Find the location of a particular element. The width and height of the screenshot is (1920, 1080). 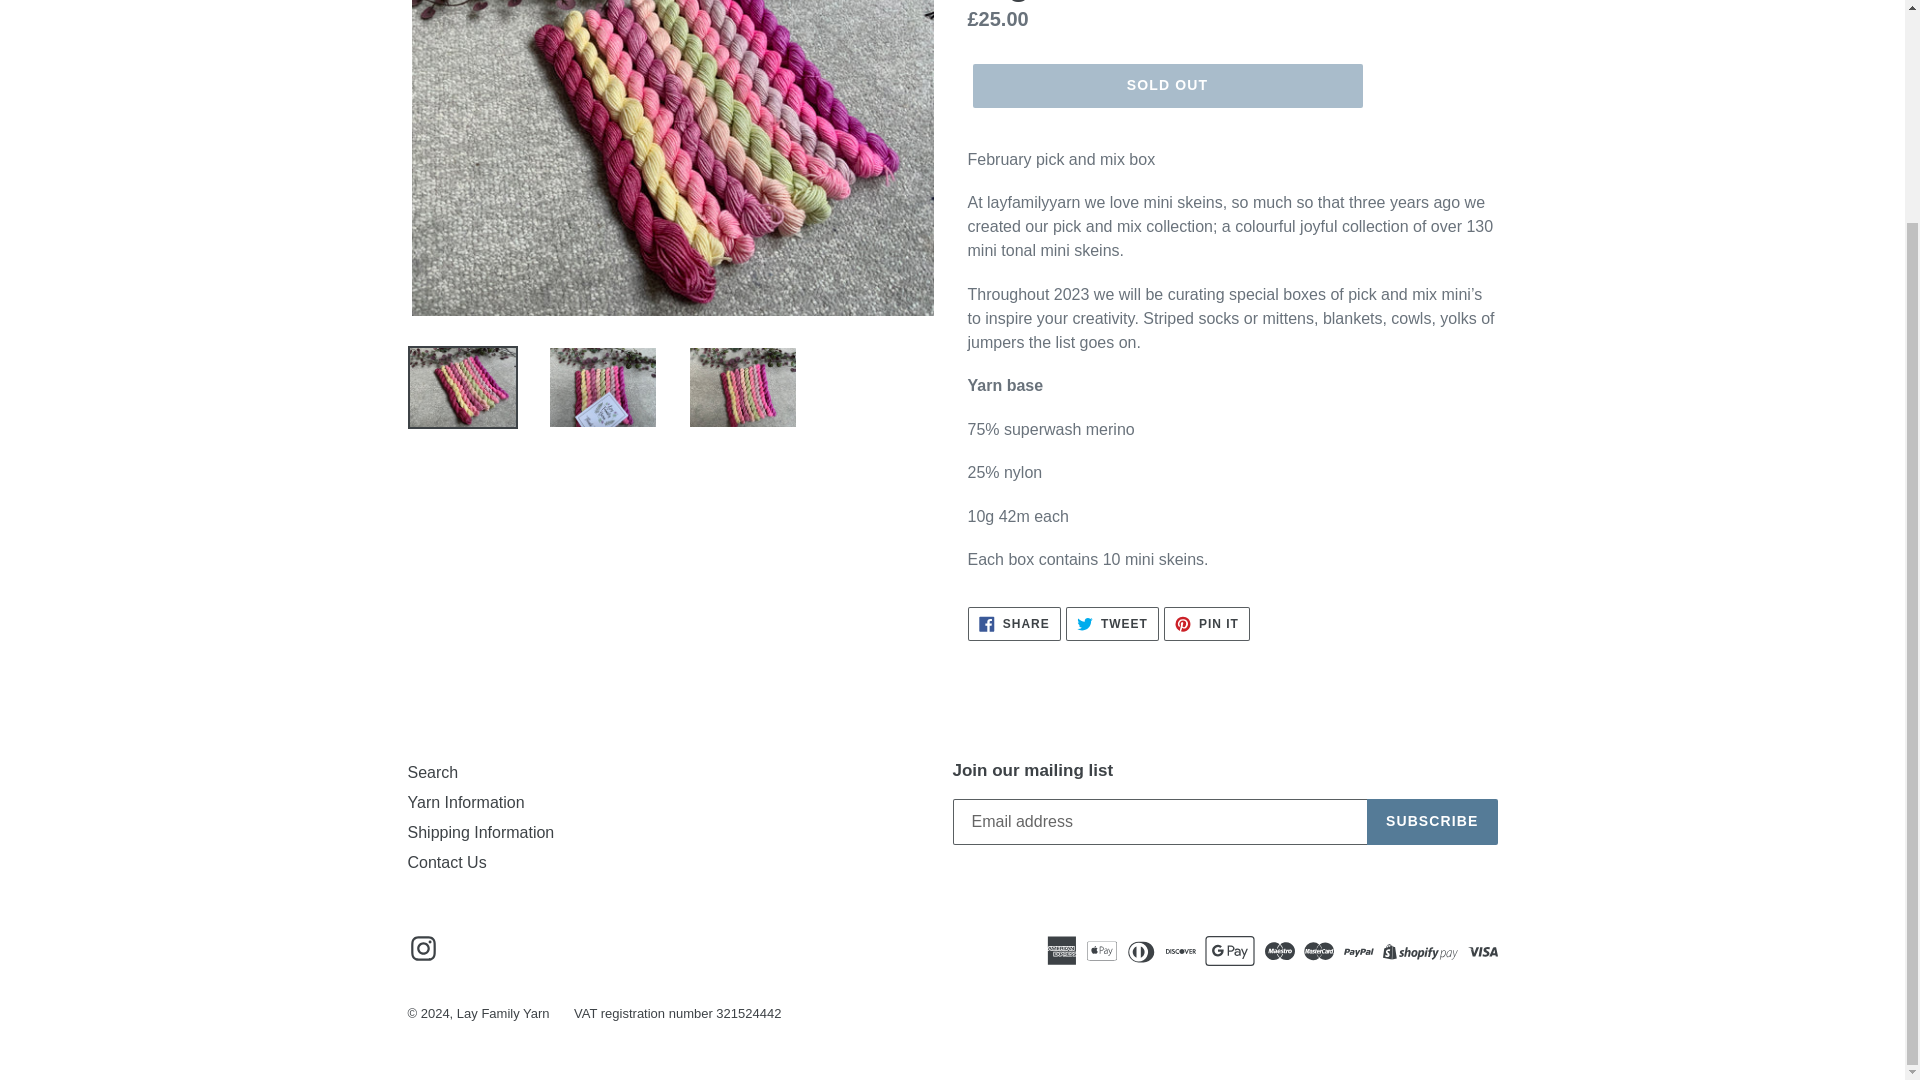

SUBSCRIBE is located at coordinates (432, 772).